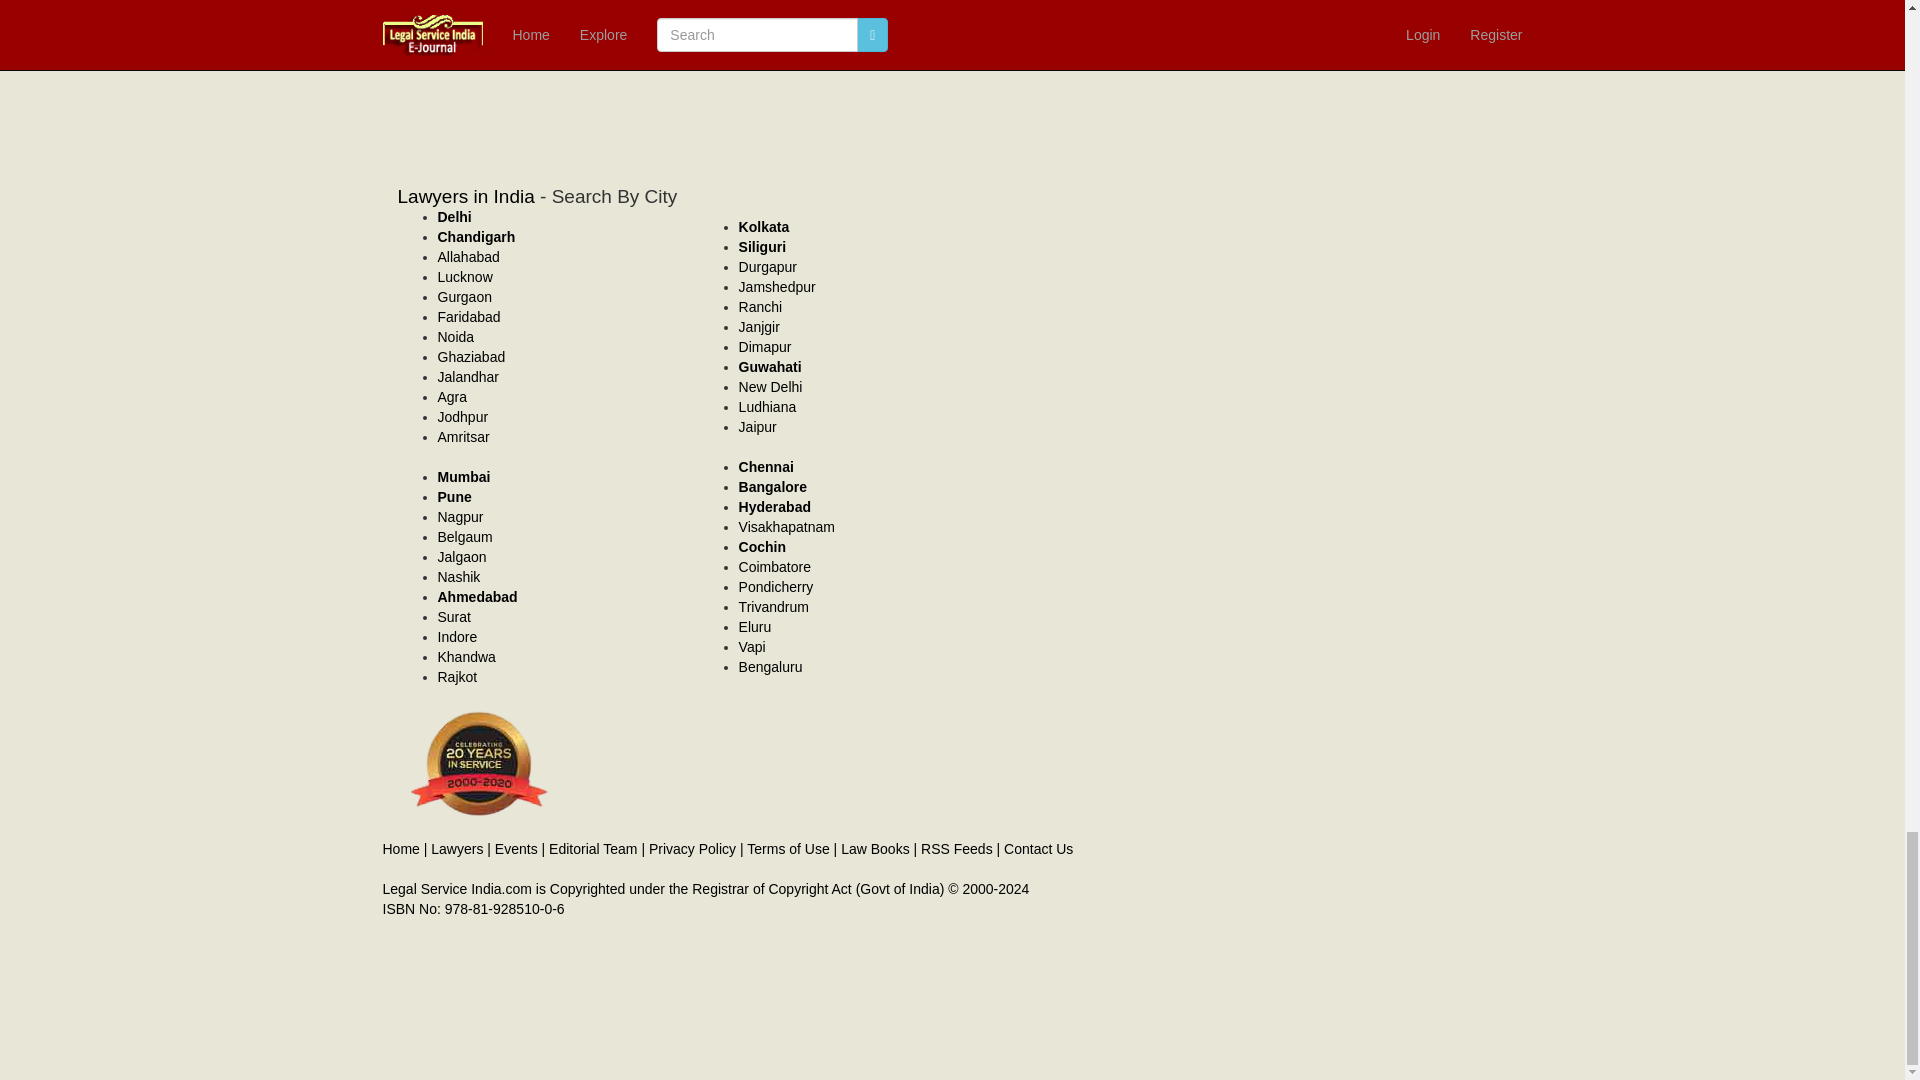  I want to click on Pune, so click(454, 497).